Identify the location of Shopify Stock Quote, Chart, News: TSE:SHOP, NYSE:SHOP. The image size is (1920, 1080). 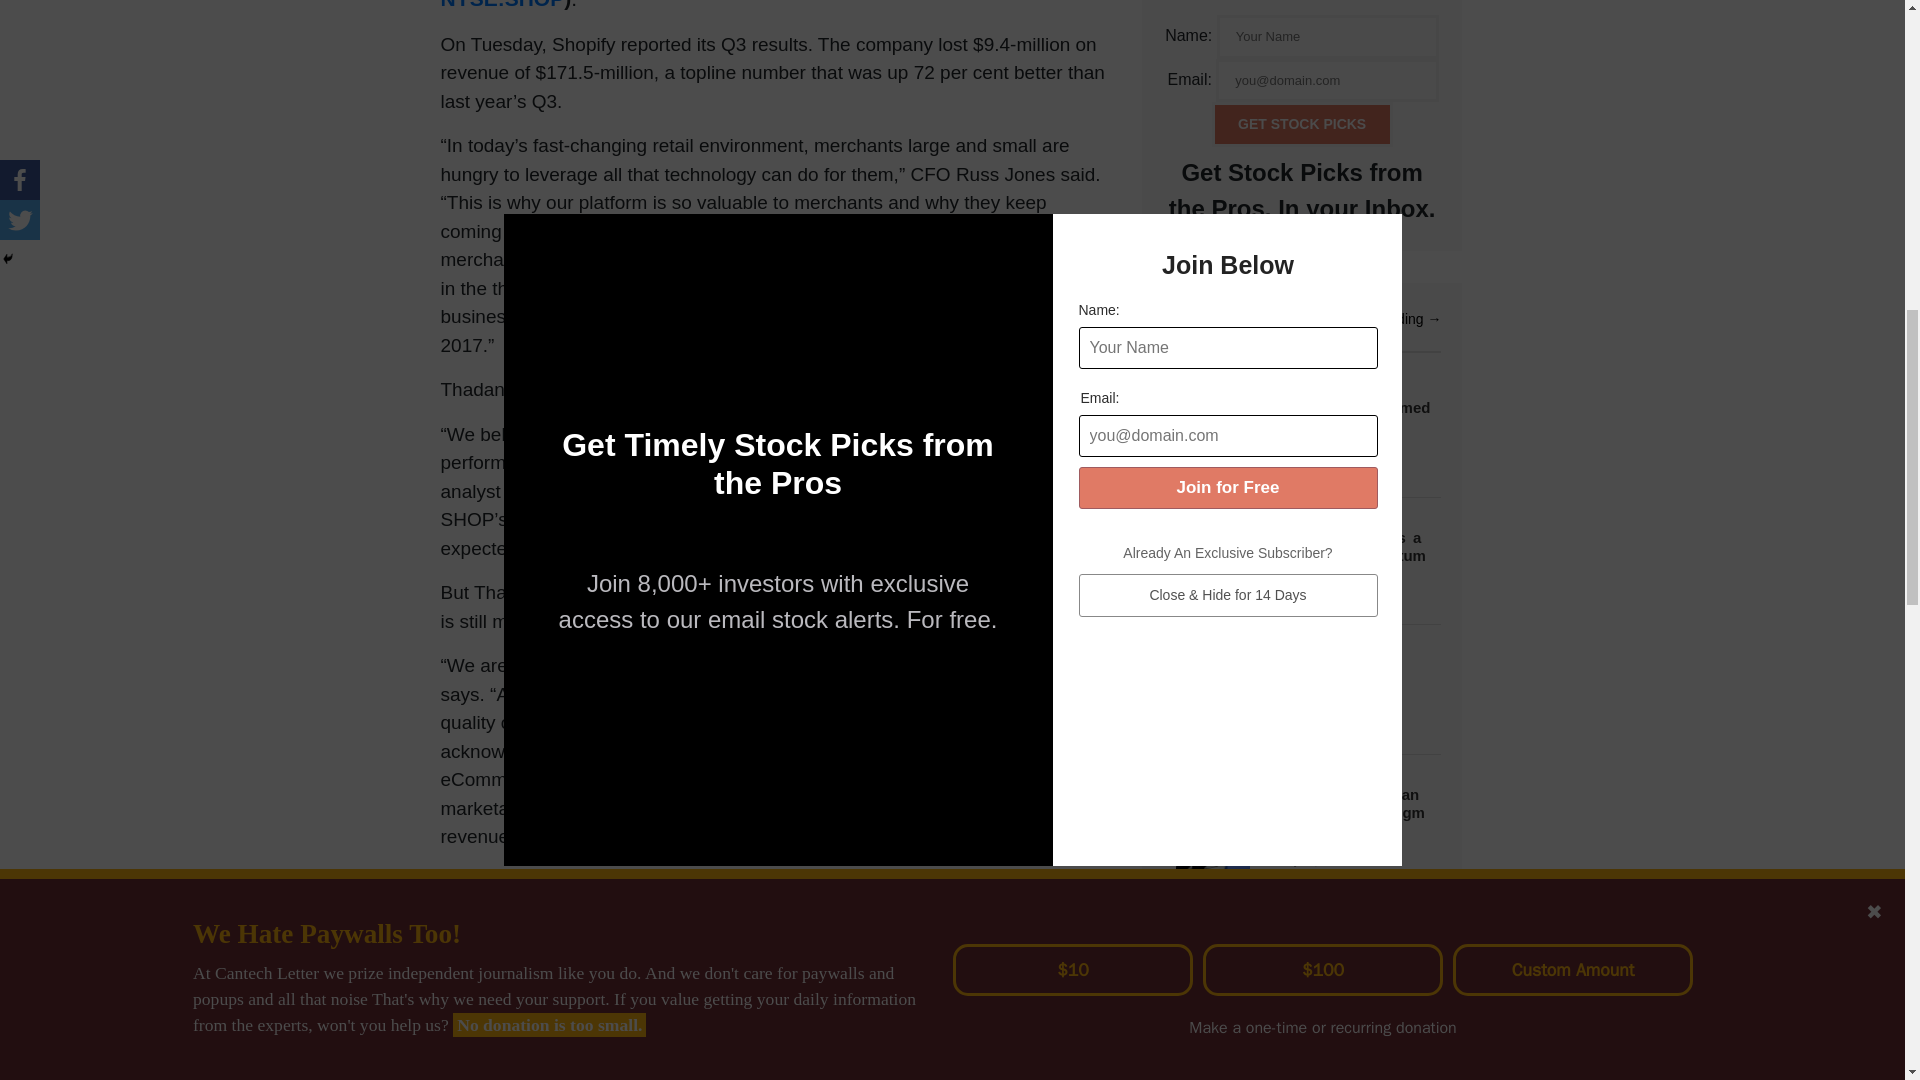
(718, 5).